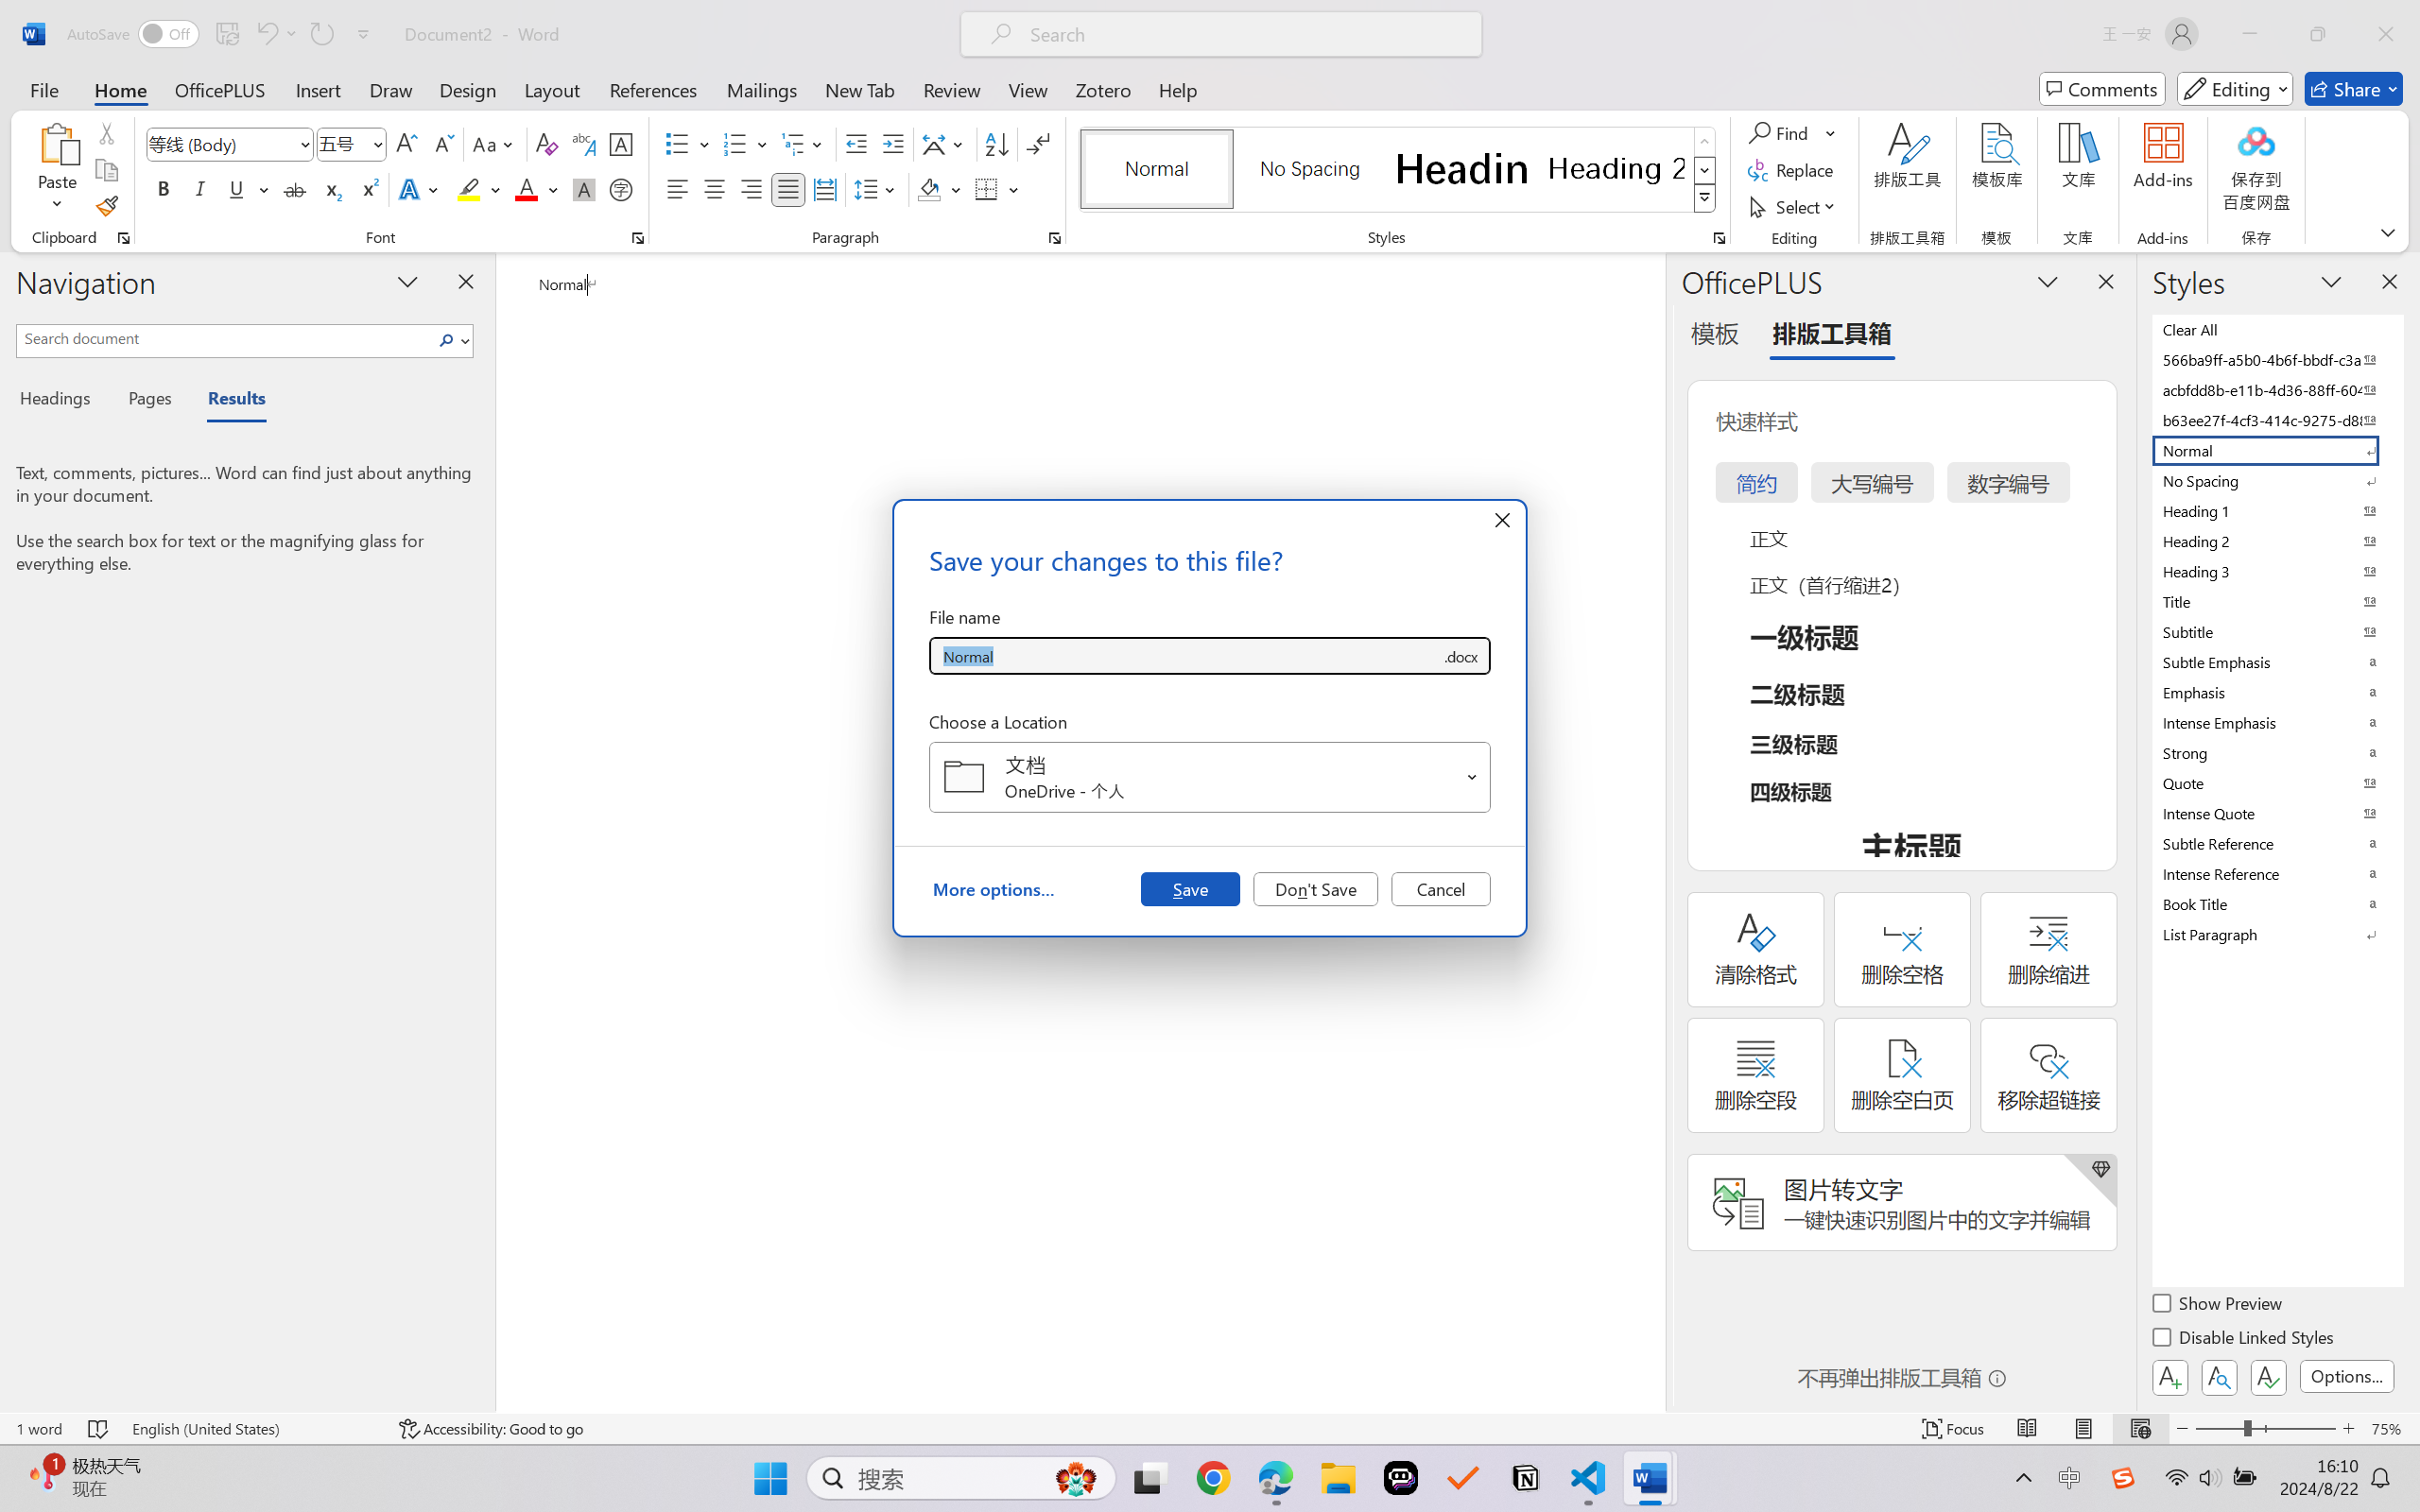 Image resolution: width=2420 pixels, height=1512 pixels. I want to click on Search, so click(452, 340).